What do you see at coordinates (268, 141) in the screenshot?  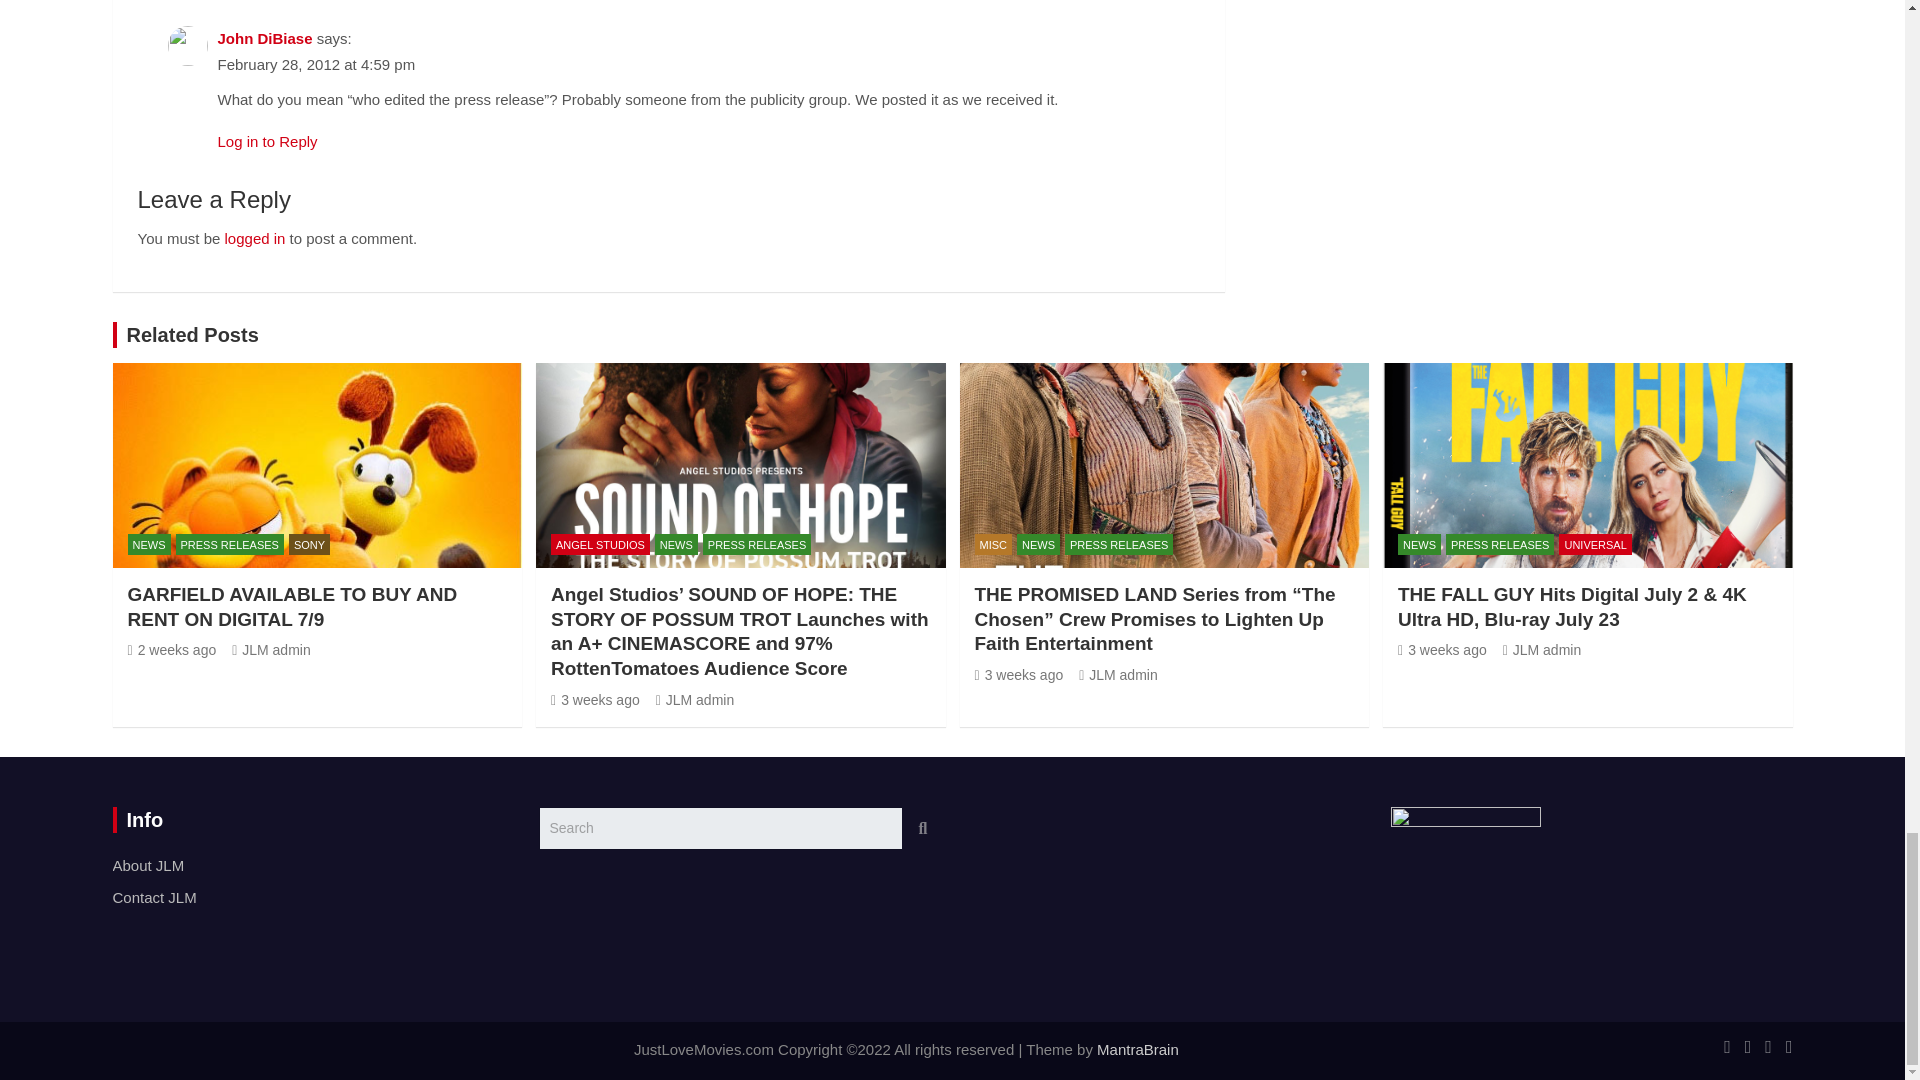 I see `Log in to Reply` at bounding box center [268, 141].